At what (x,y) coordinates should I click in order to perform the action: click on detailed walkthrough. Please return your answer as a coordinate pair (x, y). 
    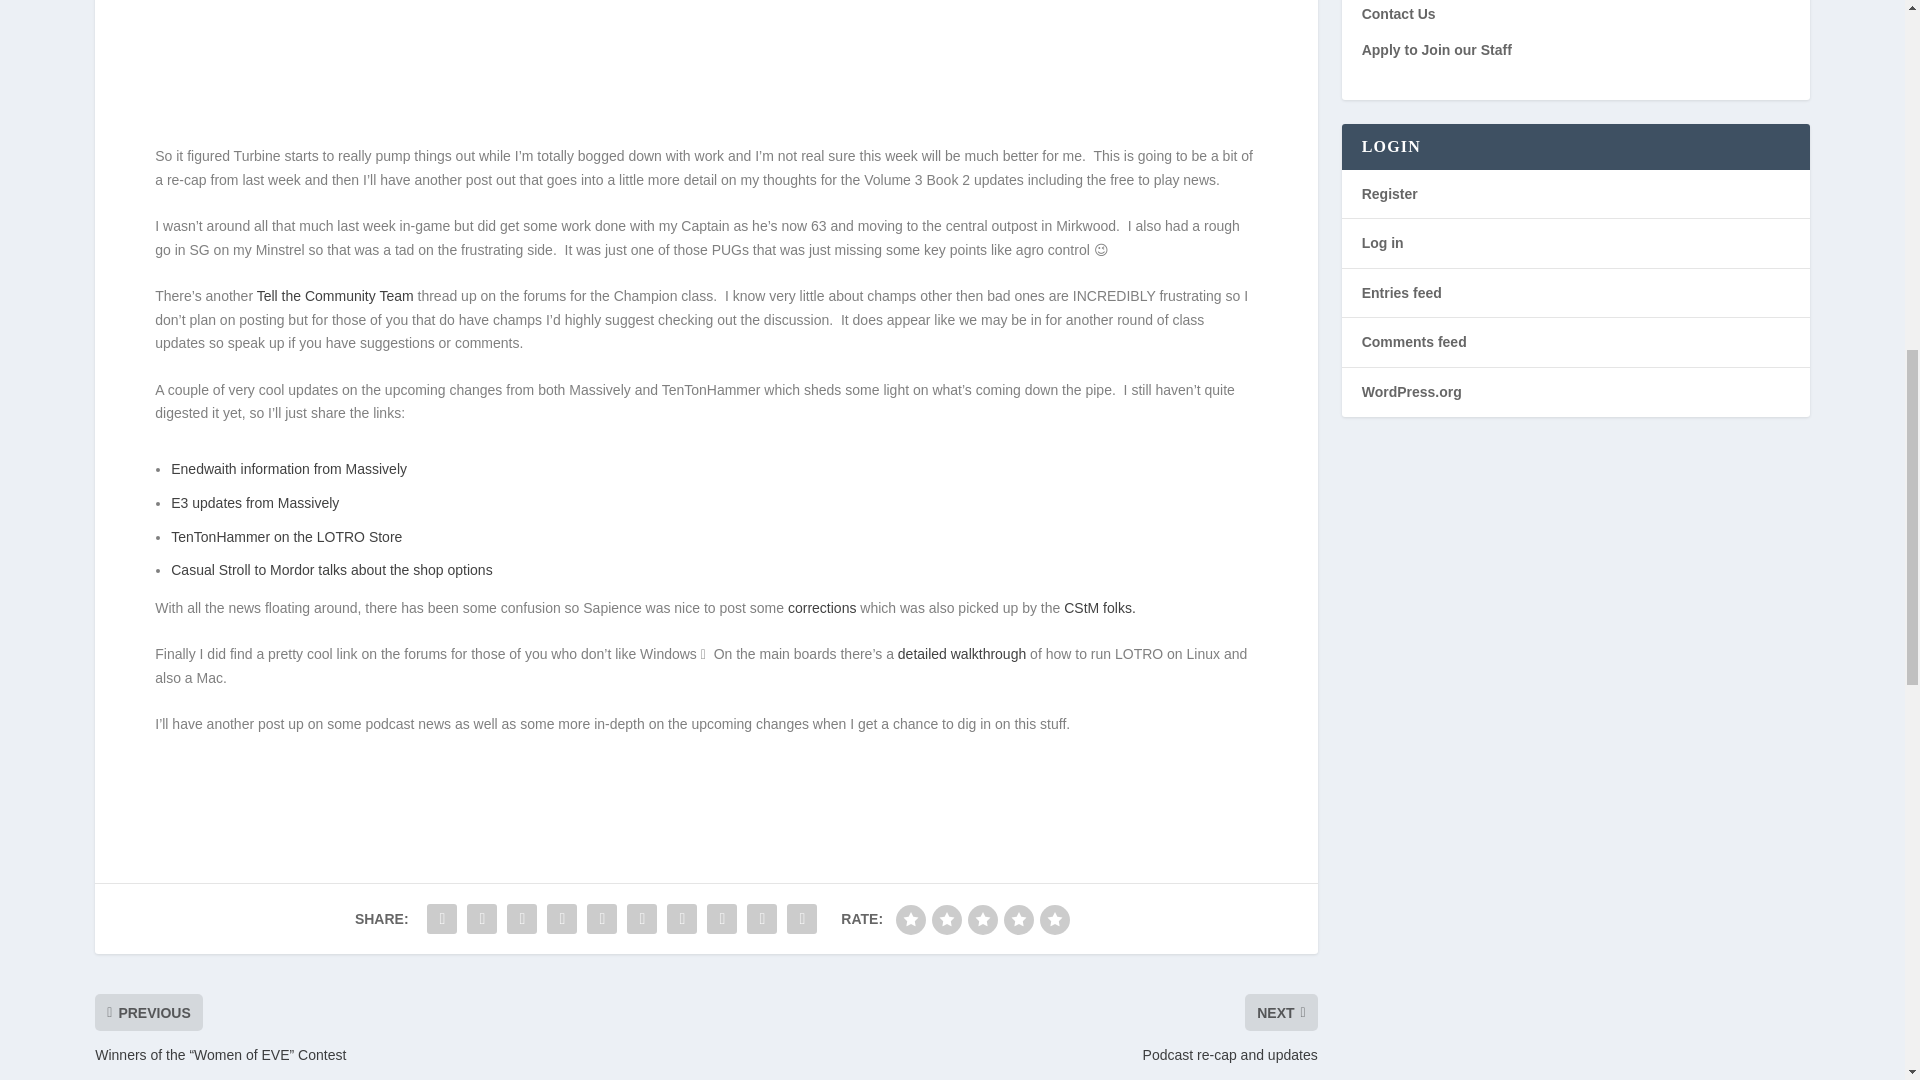
    Looking at the image, I should click on (962, 654).